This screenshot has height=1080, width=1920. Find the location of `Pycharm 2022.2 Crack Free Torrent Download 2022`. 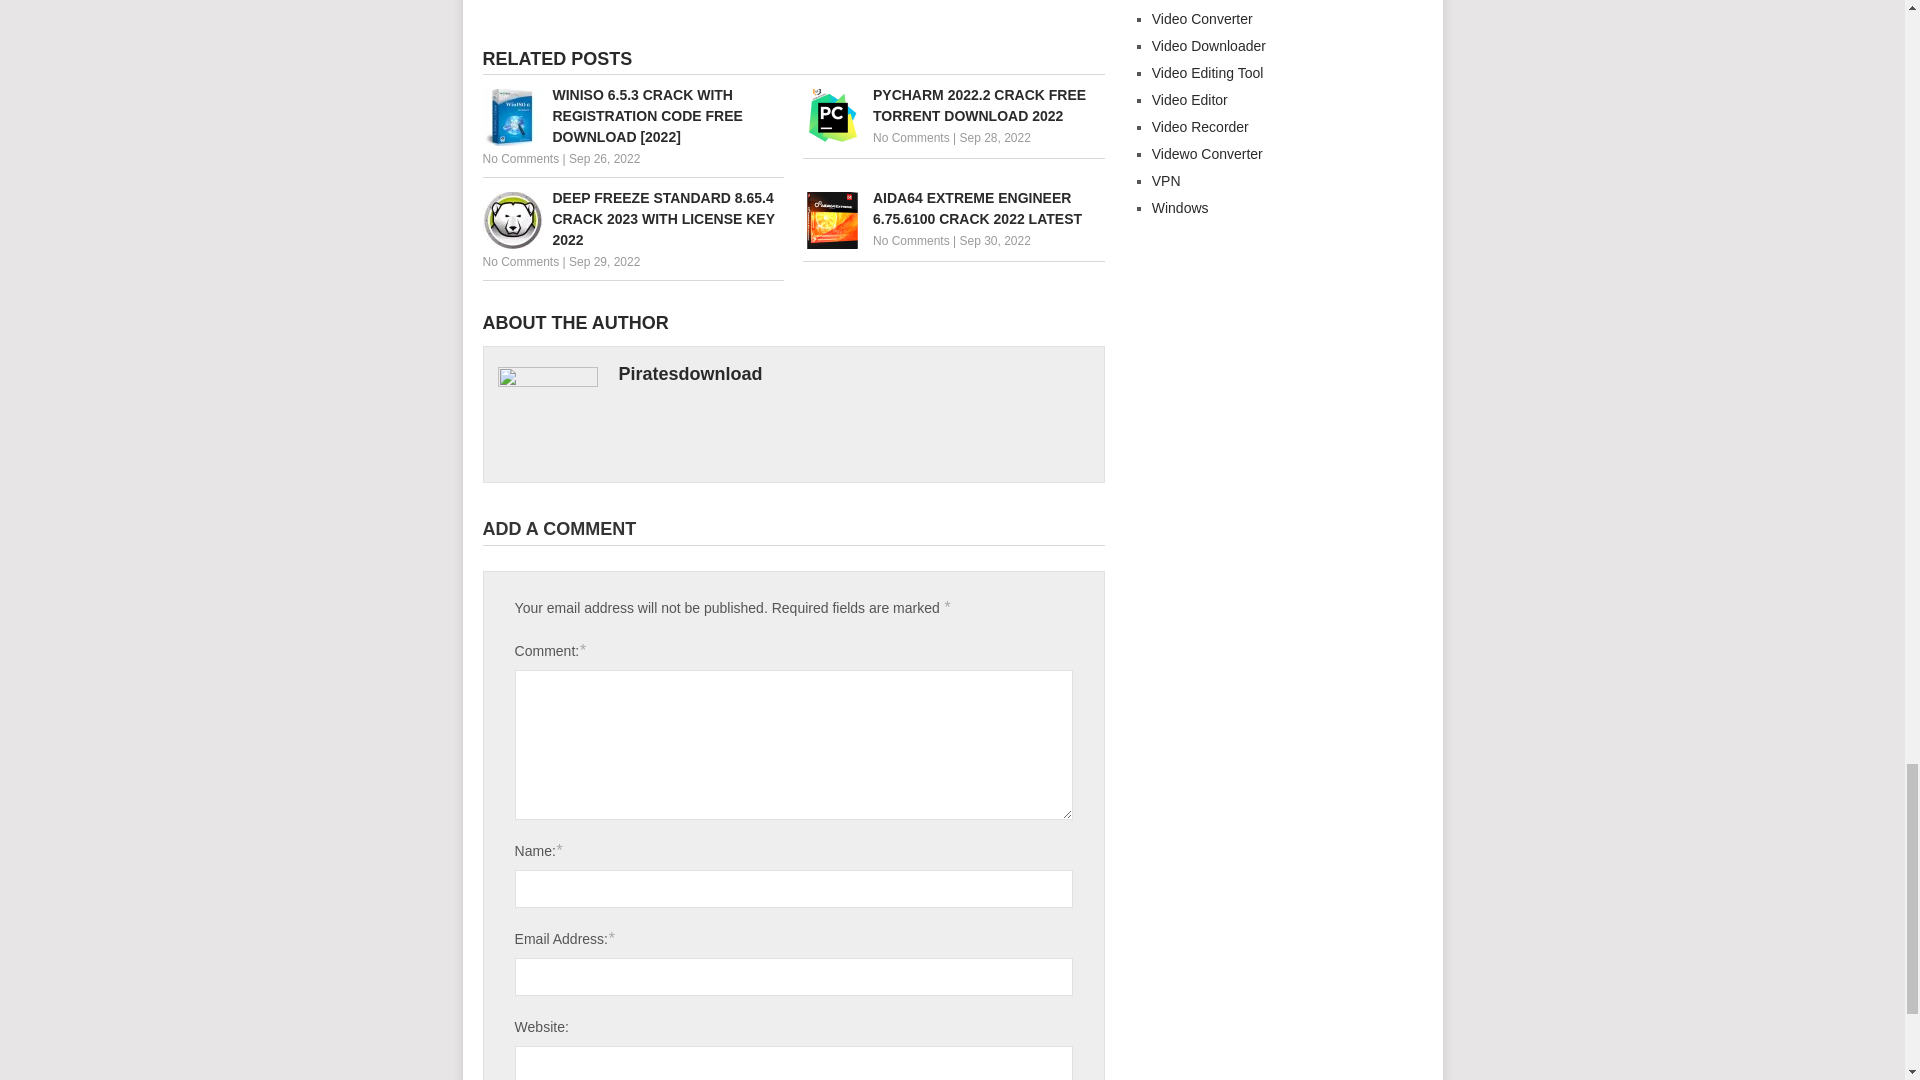

Pycharm 2022.2 Crack Free Torrent Download 2022 is located at coordinates (954, 106).